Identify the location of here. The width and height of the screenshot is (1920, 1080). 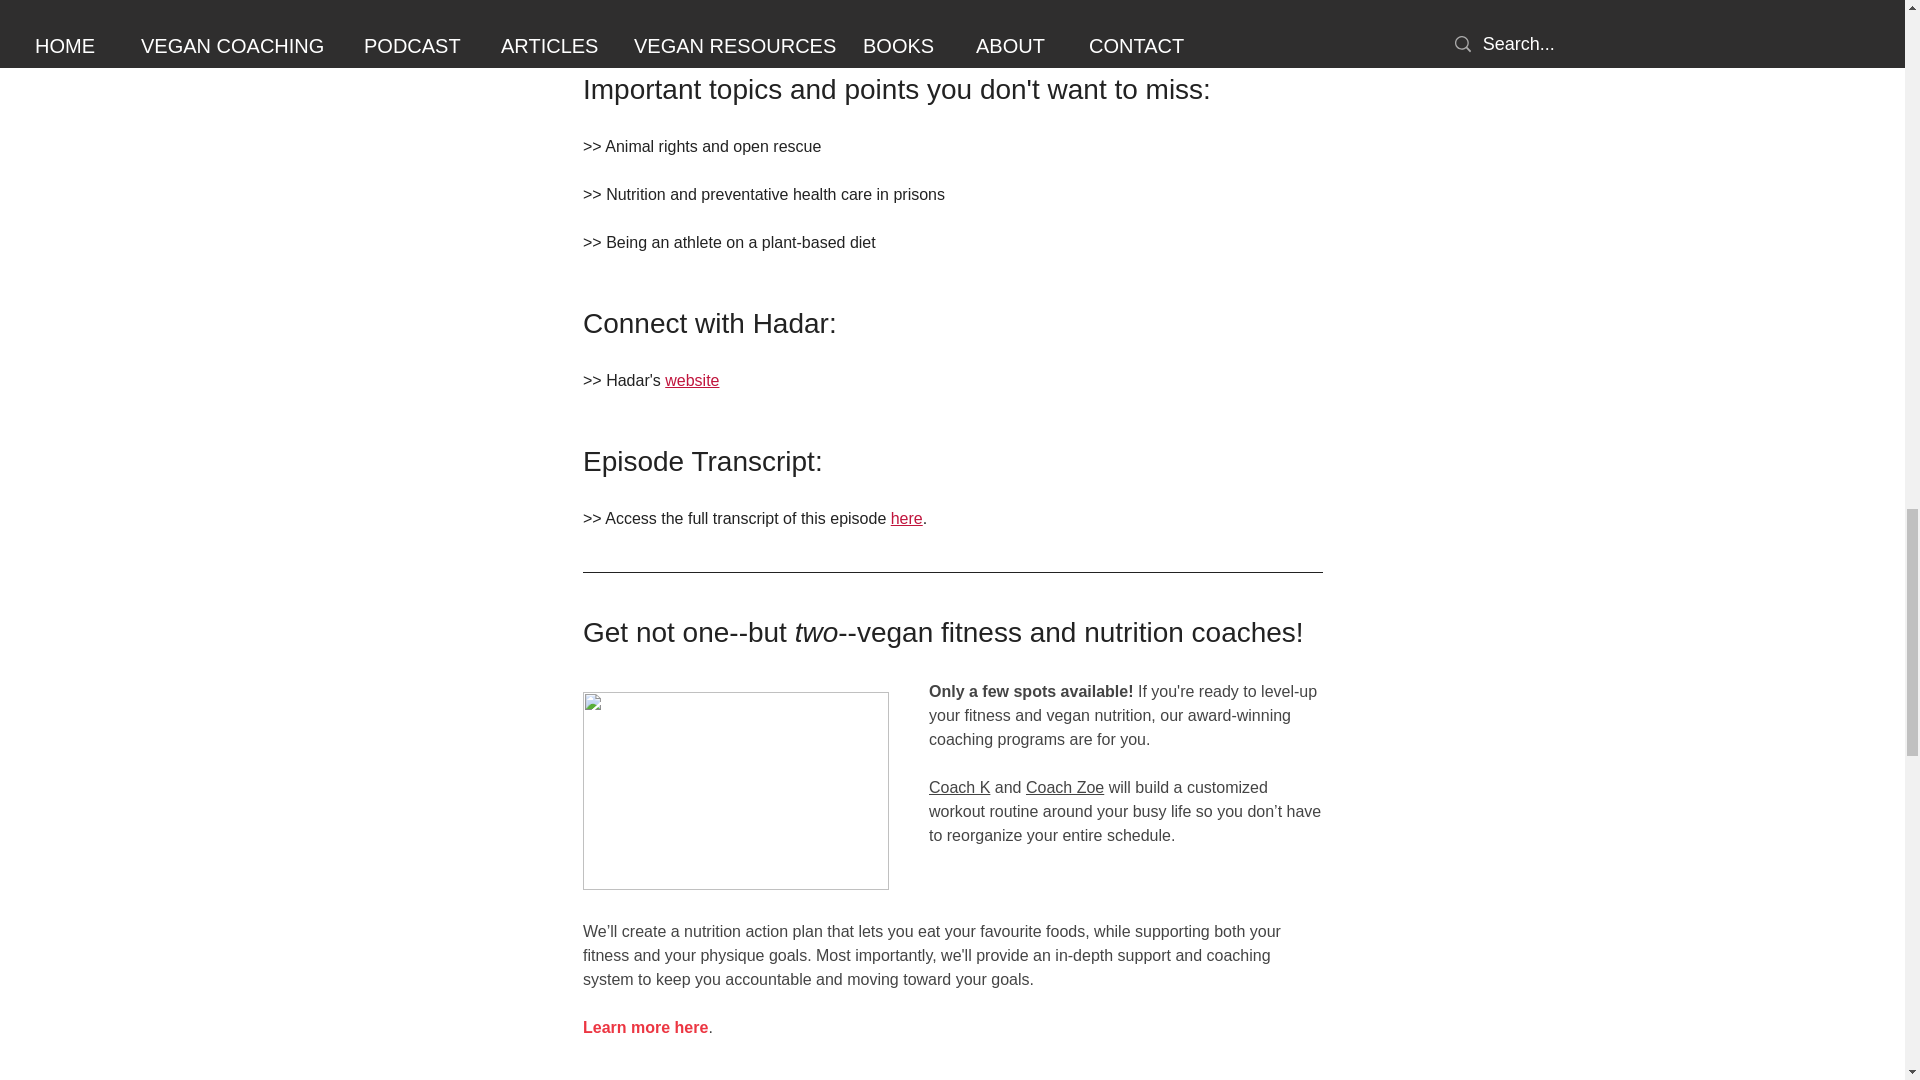
(906, 518).